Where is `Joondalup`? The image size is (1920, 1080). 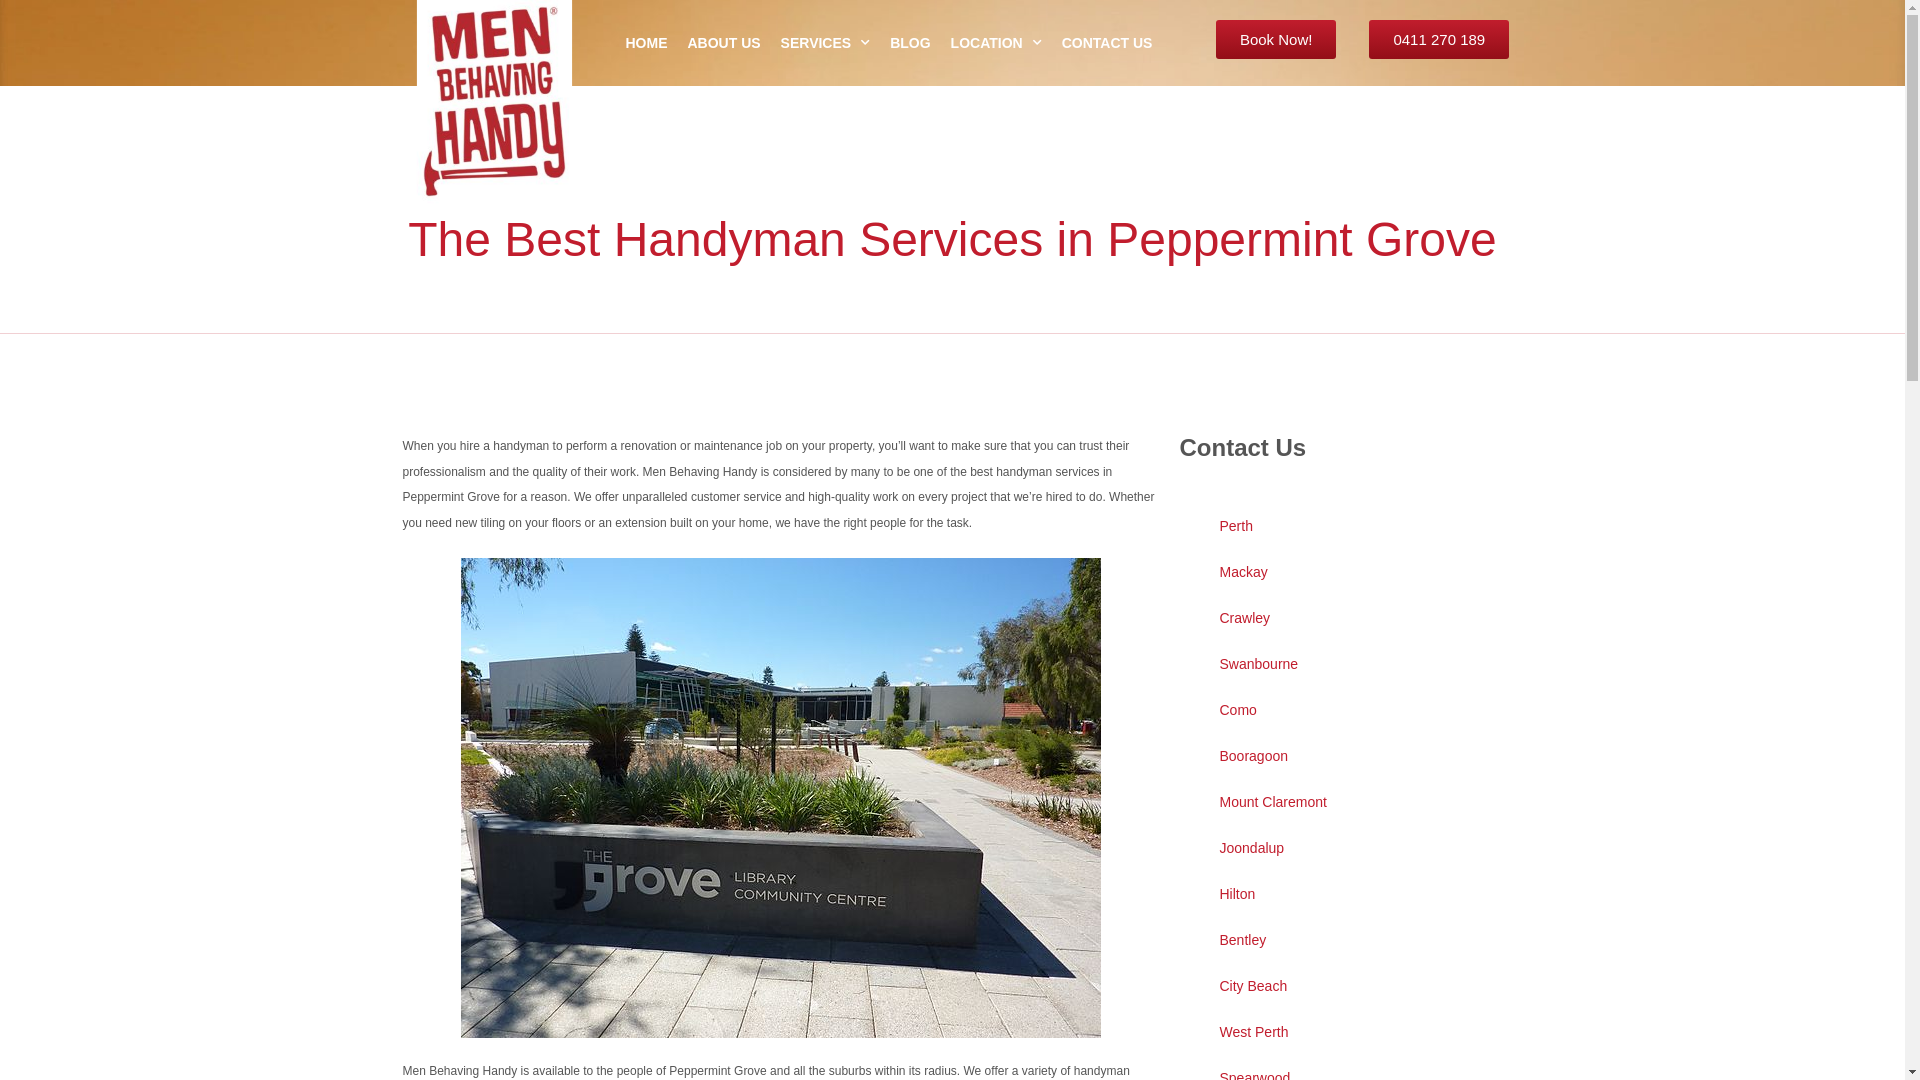 Joondalup is located at coordinates (1342, 848).